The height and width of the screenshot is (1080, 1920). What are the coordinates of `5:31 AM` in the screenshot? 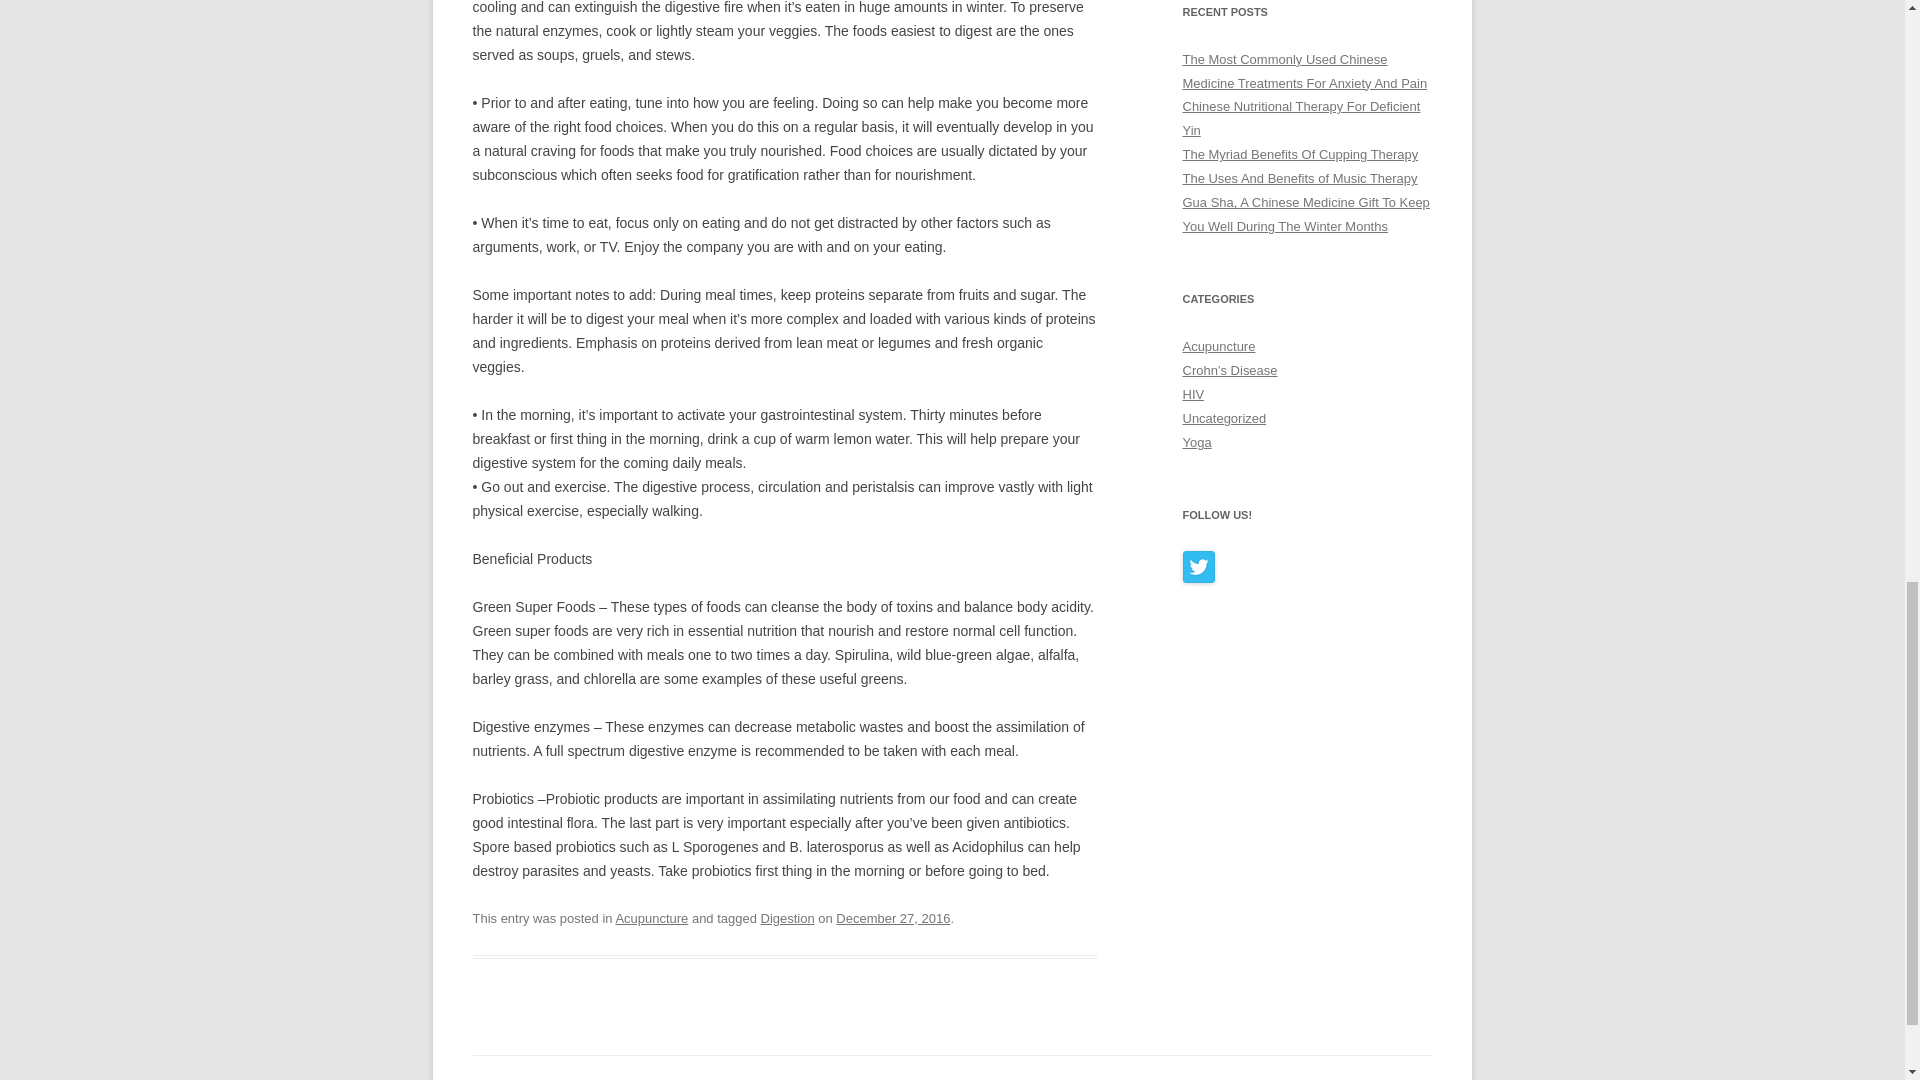 It's located at (892, 918).